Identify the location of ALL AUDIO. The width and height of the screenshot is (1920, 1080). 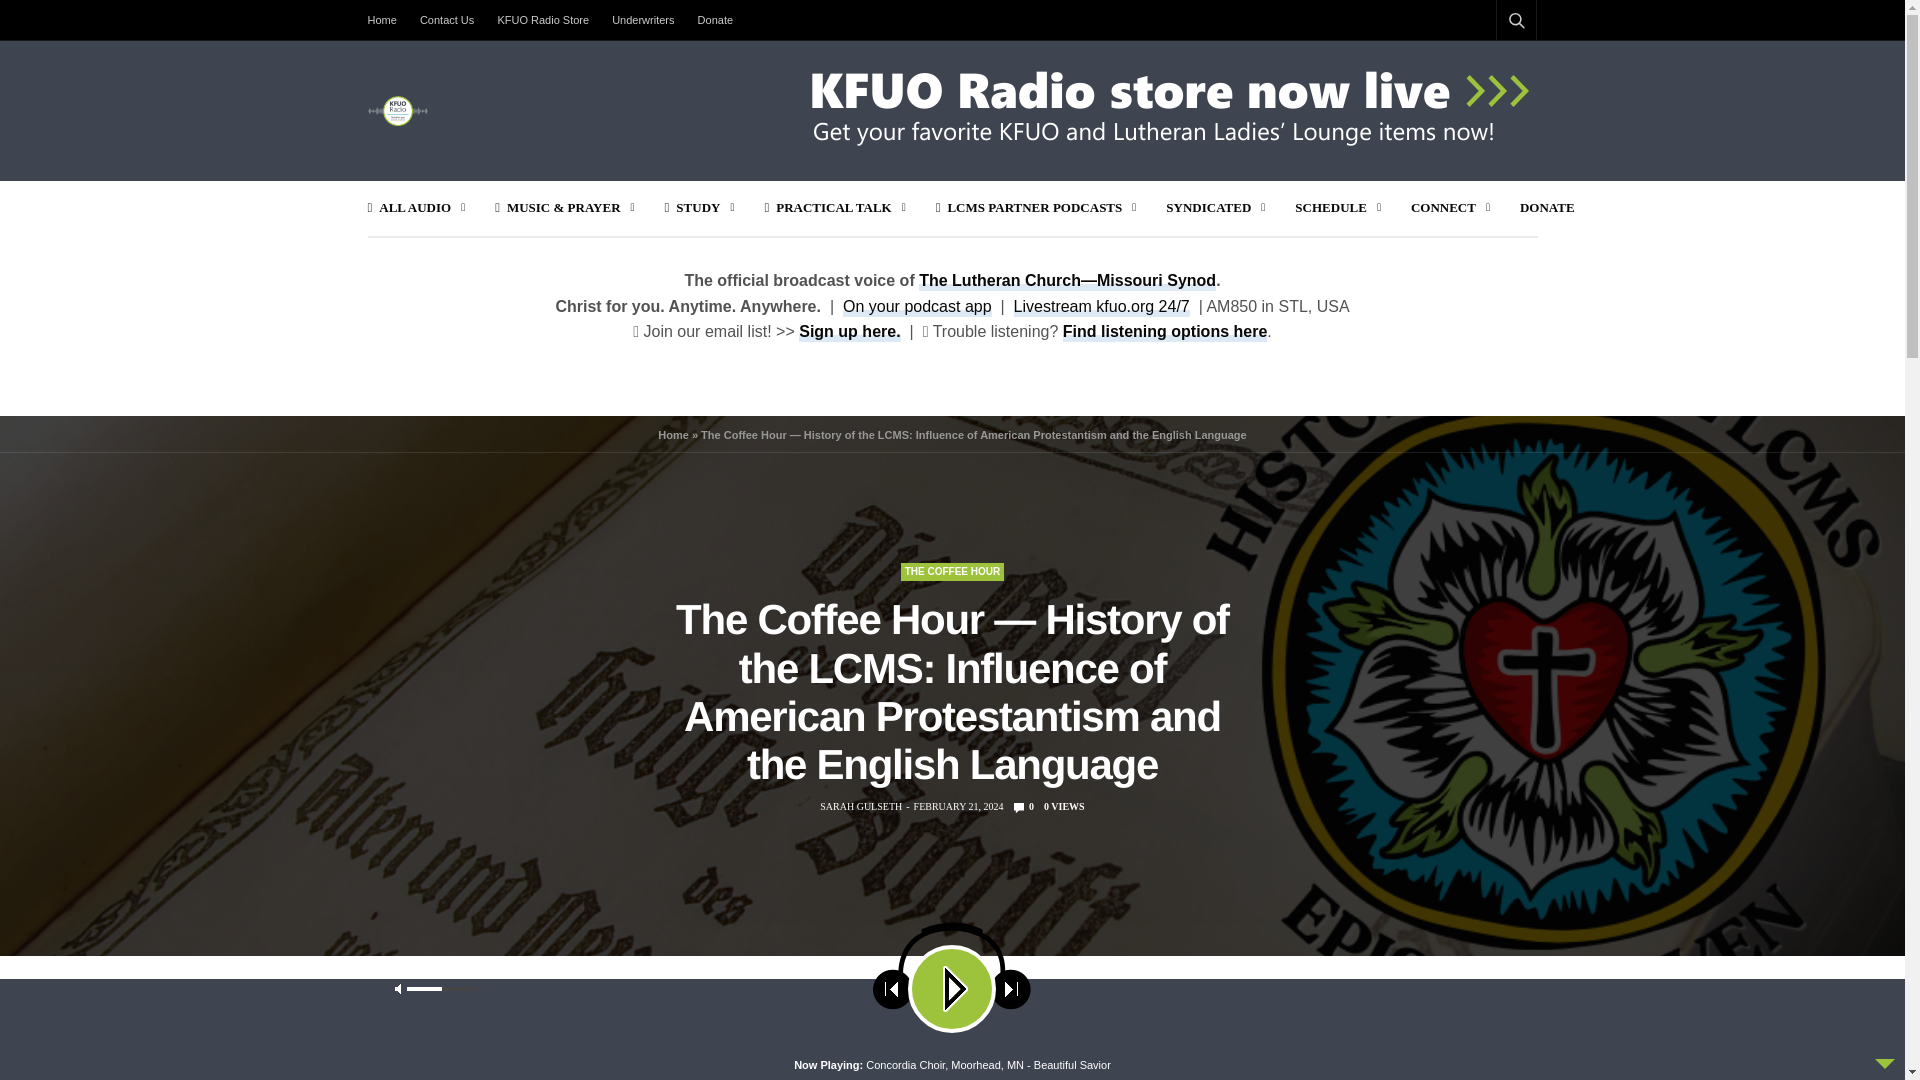
(417, 208).